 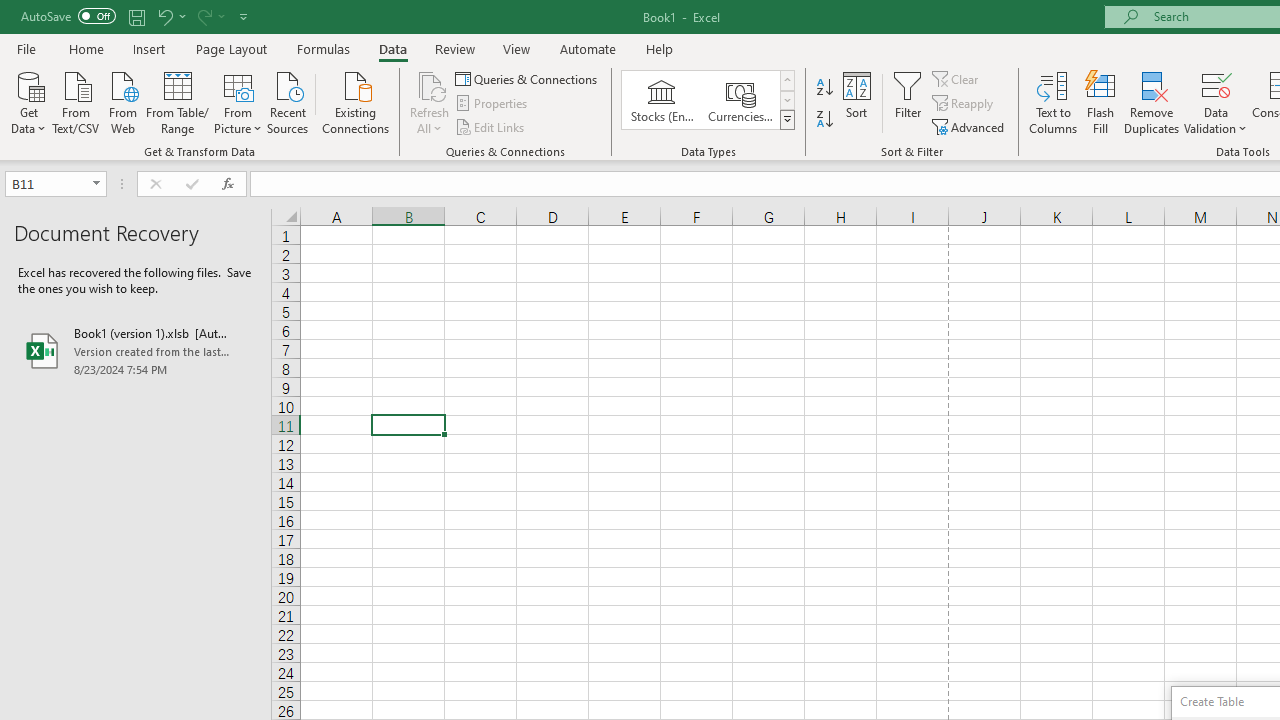 I want to click on Sort A to Z, so click(x=824, y=88).